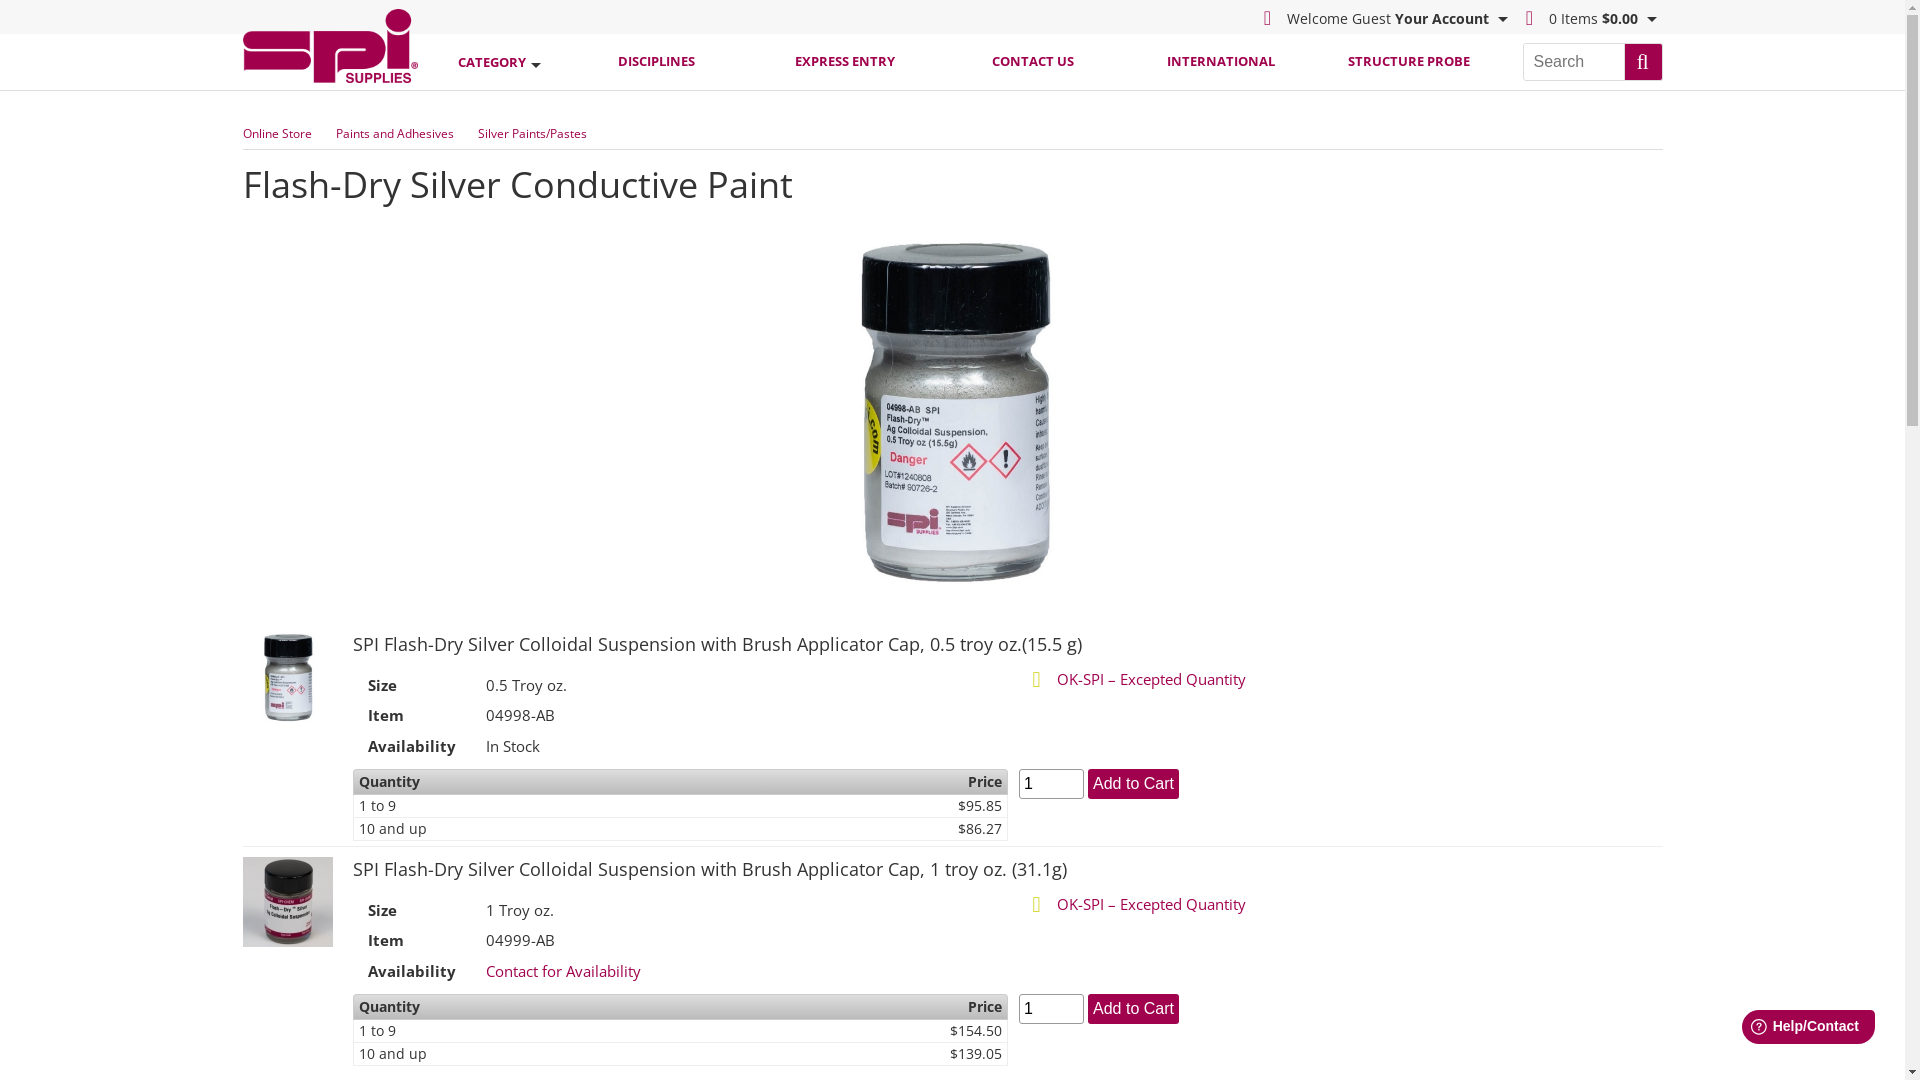  Describe the element at coordinates (287, 902) in the screenshot. I see `Click to expand` at that location.